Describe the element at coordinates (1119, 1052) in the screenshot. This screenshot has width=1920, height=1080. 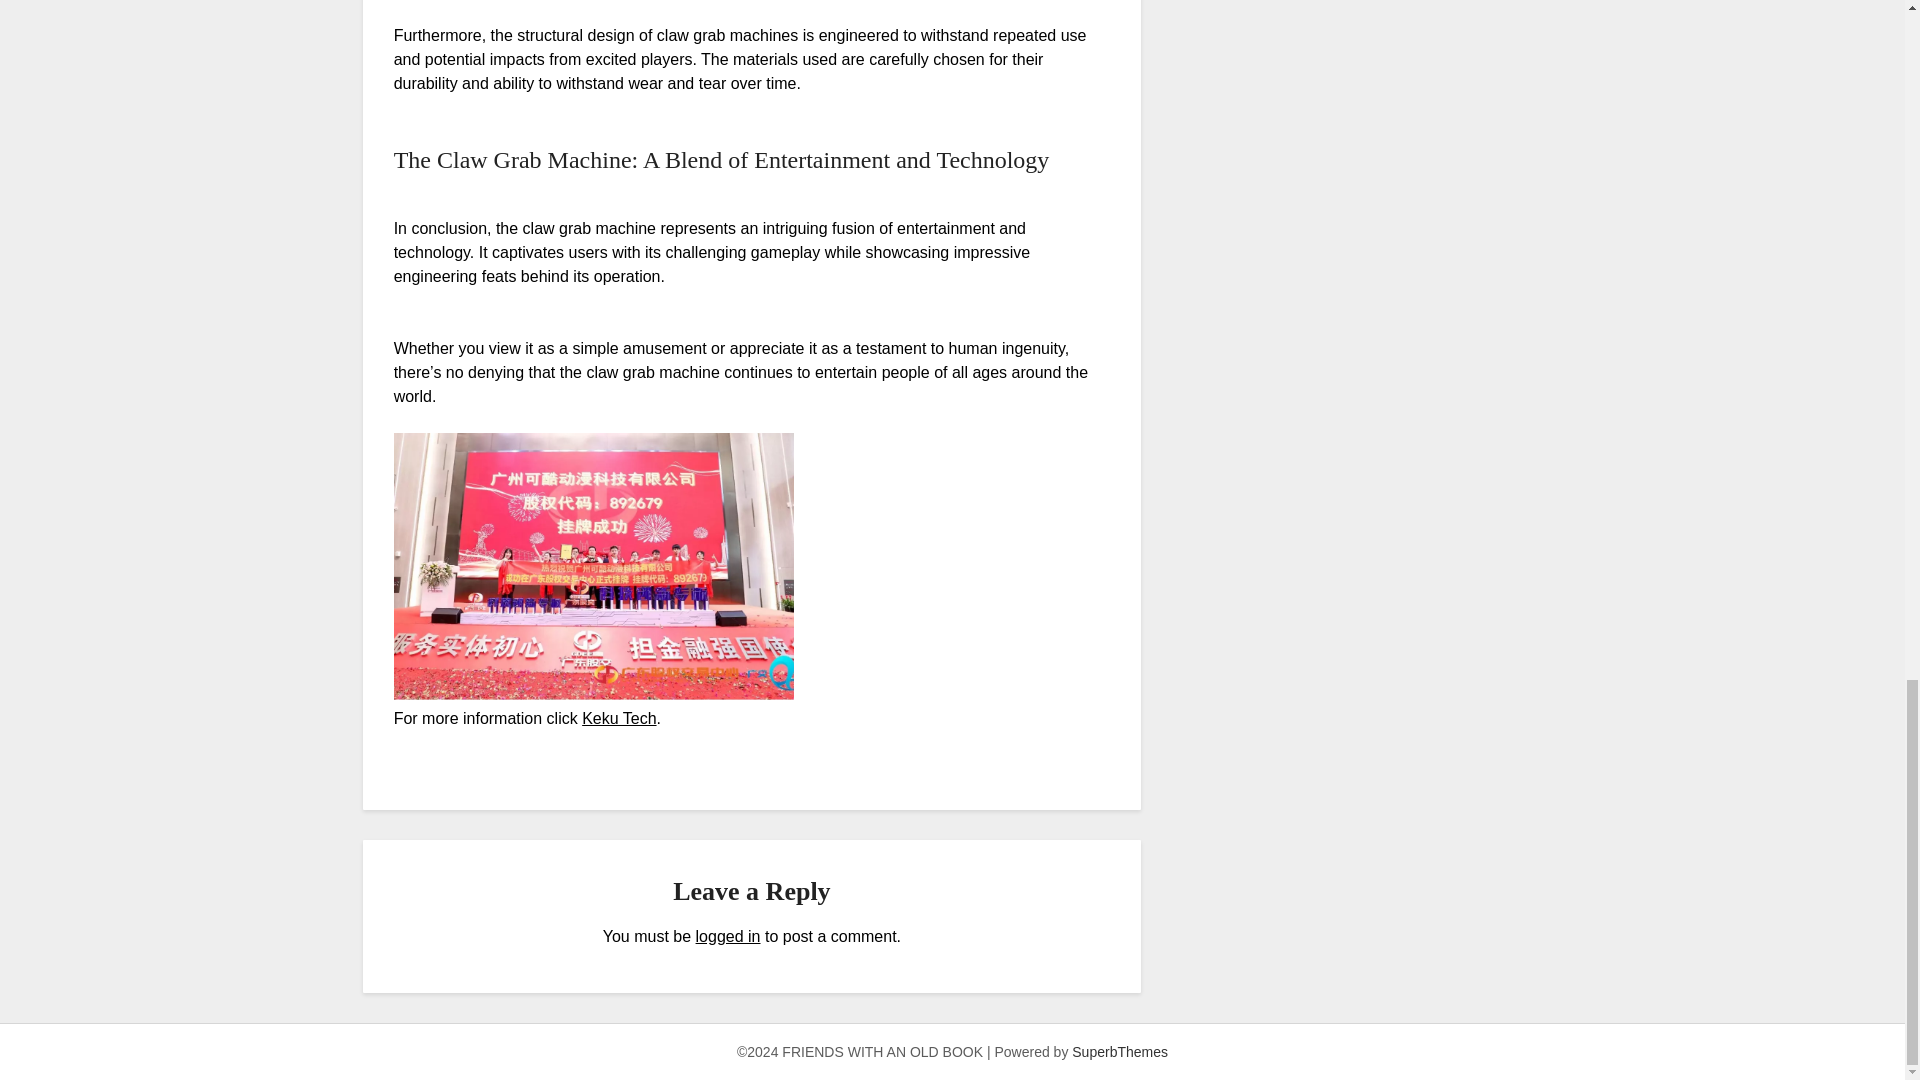
I see `SuperbThemes` at that location.